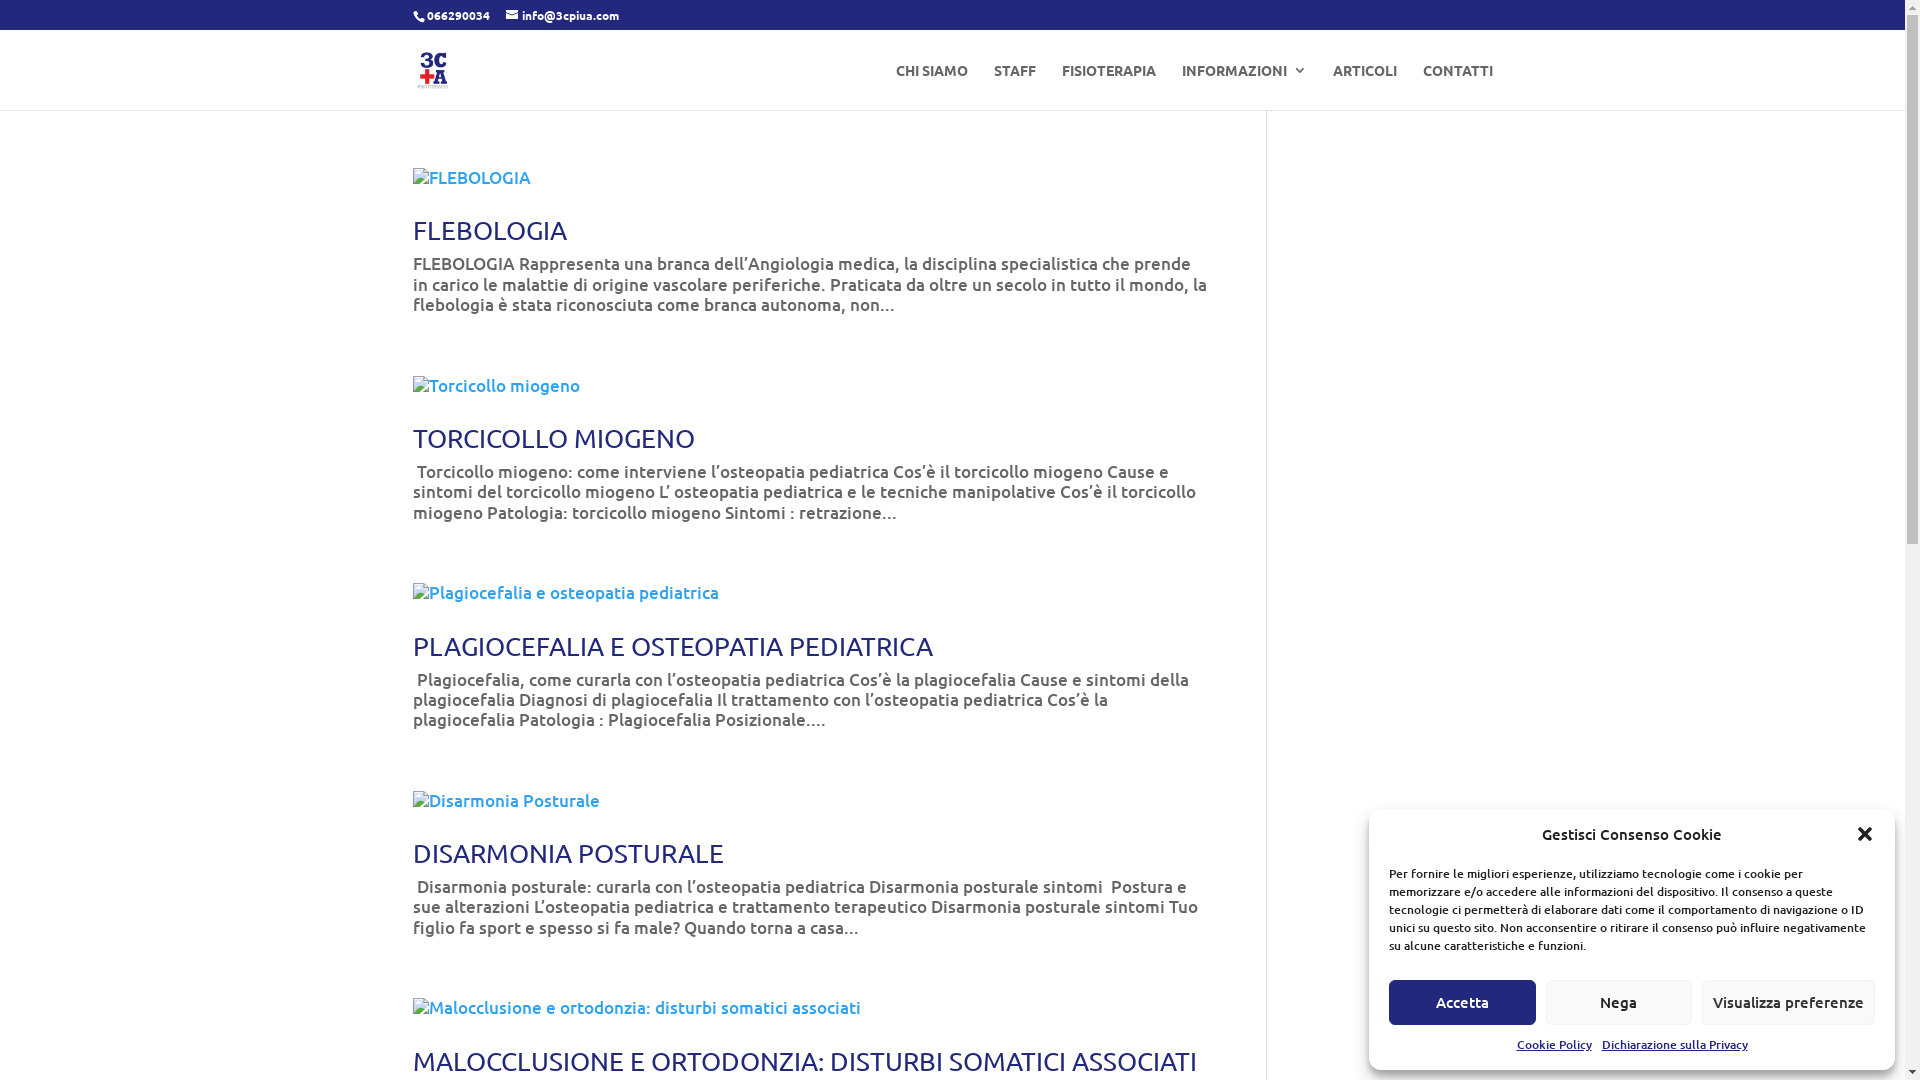  Describe the element at coordinates (568, 854) in the screenshot. I see `DISARMONIA POSTURALE` at that location.